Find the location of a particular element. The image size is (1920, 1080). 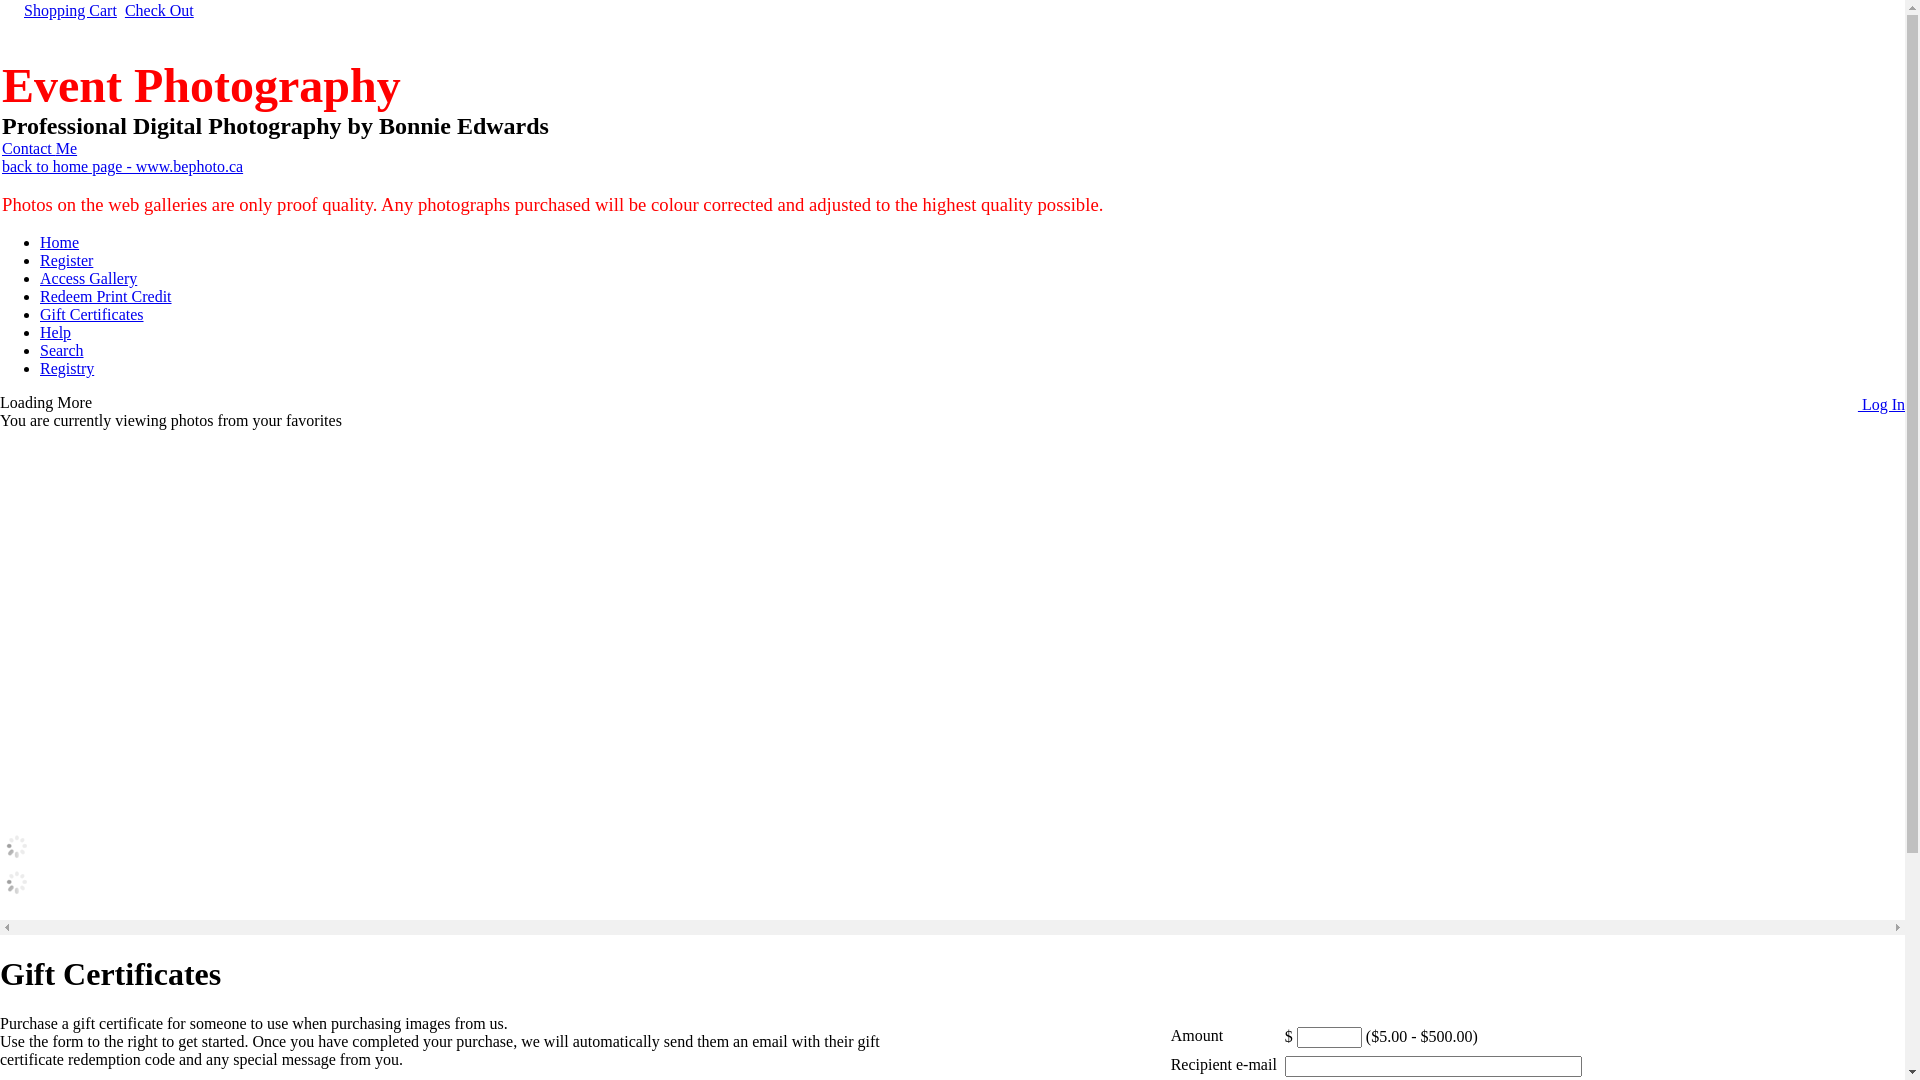

Check Out is located at coordinates (160, 10).